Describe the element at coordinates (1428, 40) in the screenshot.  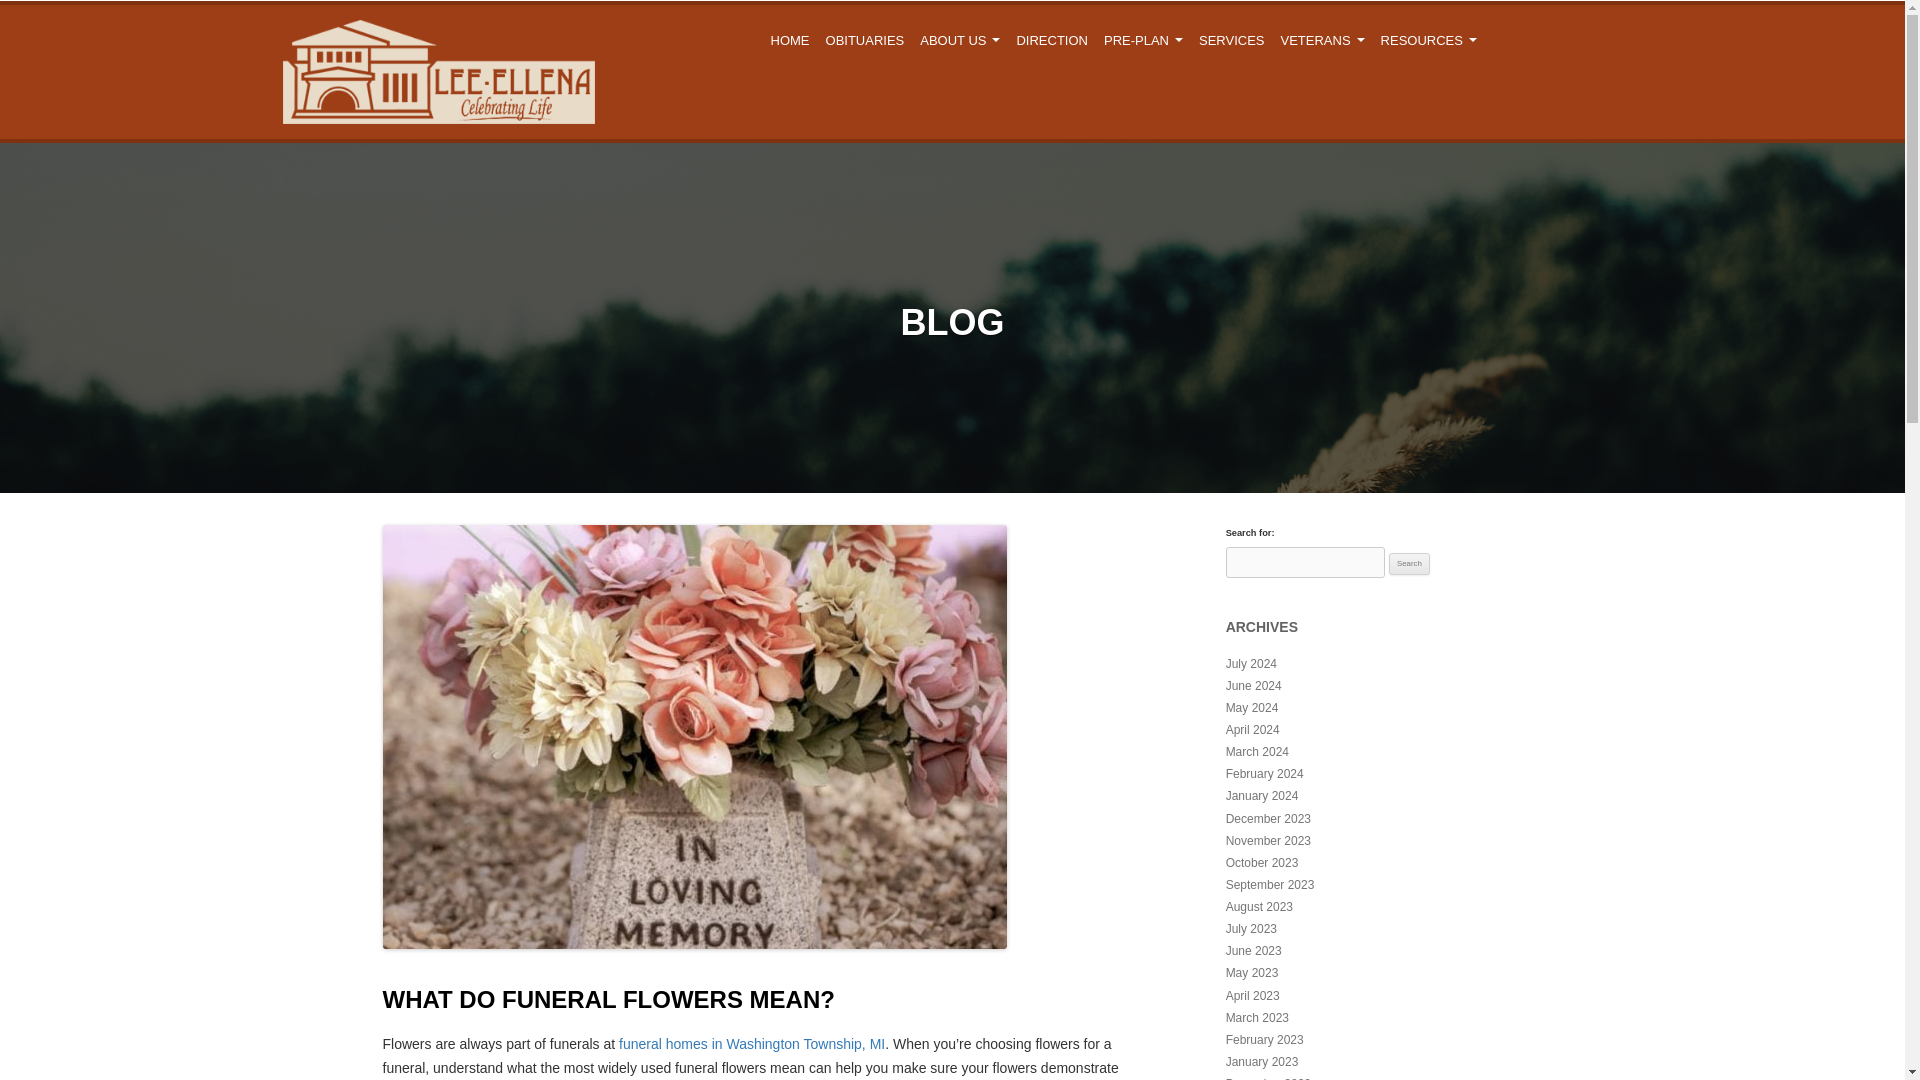
I see `RESOURCES...` at that location.